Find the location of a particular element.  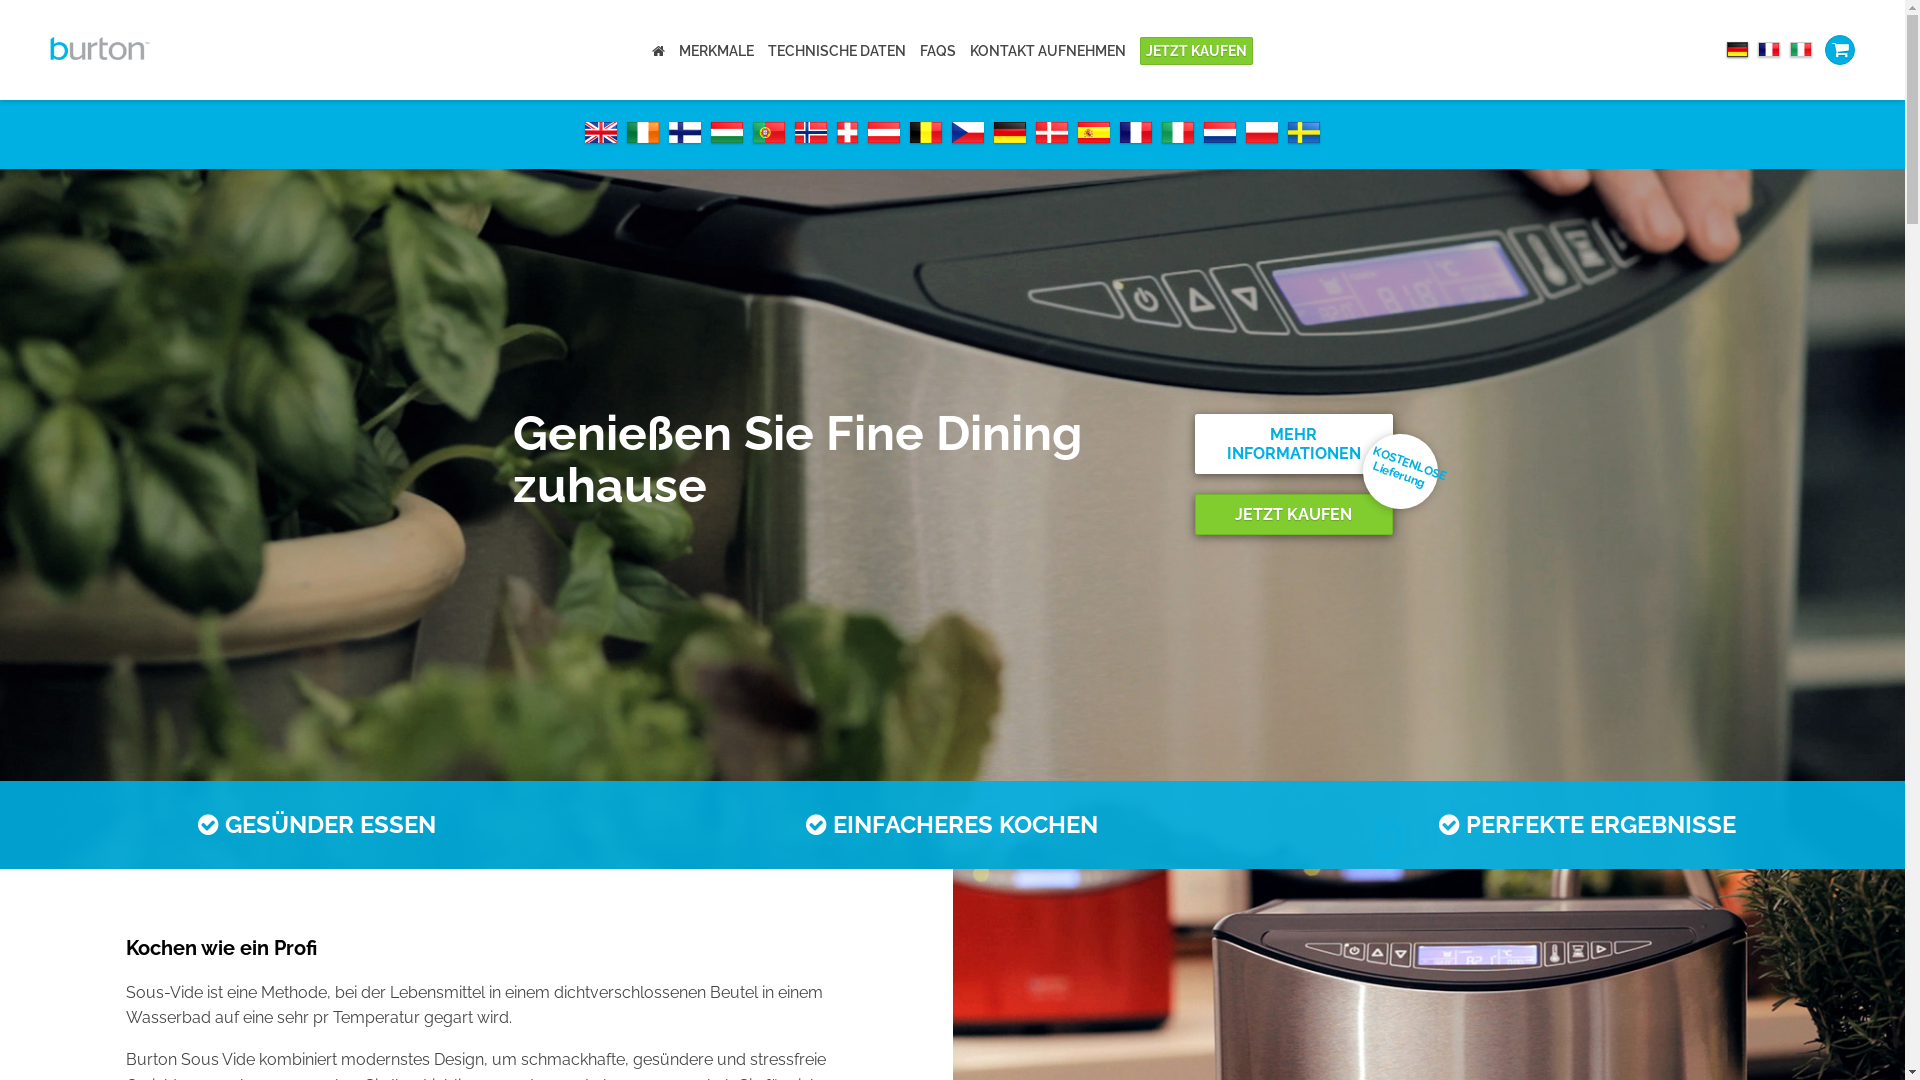

FAQS is located at coordinates (938, 51).